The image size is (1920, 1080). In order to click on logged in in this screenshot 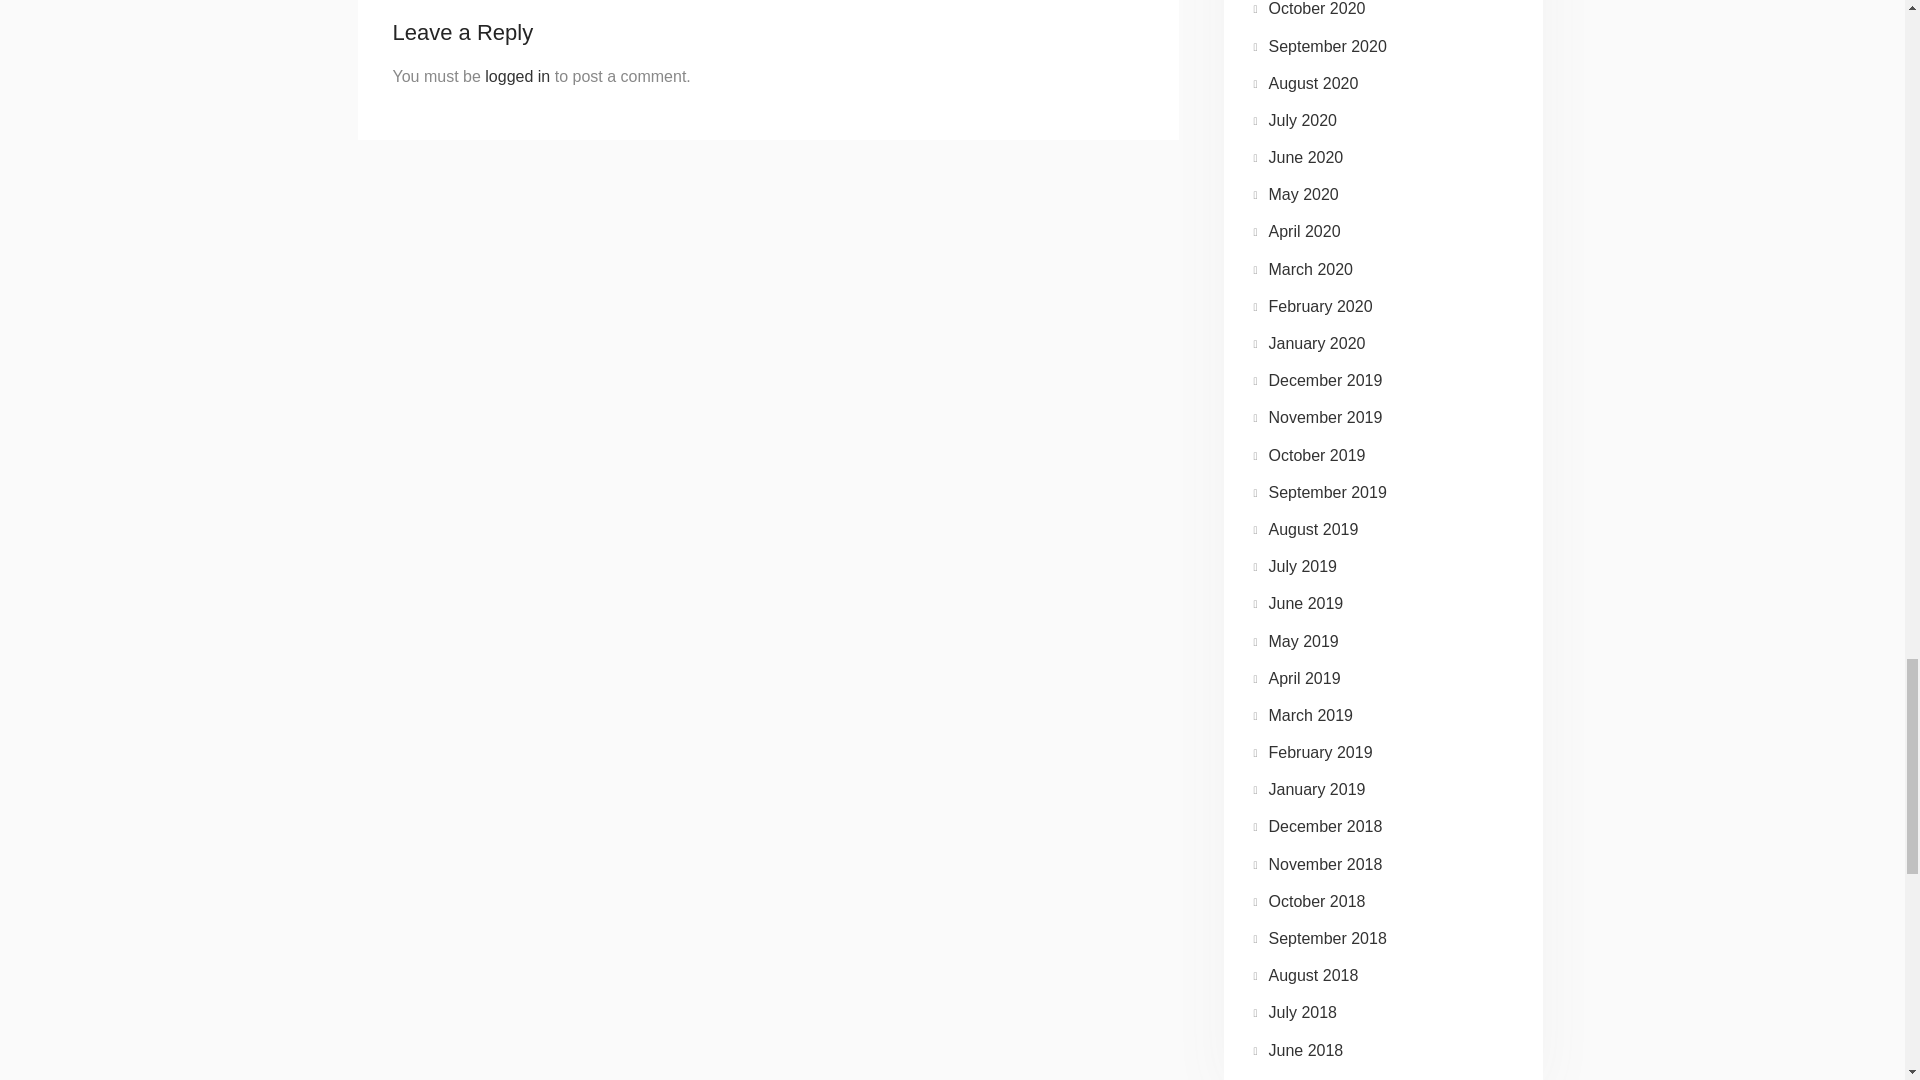, I will do `click(517, 76)`.